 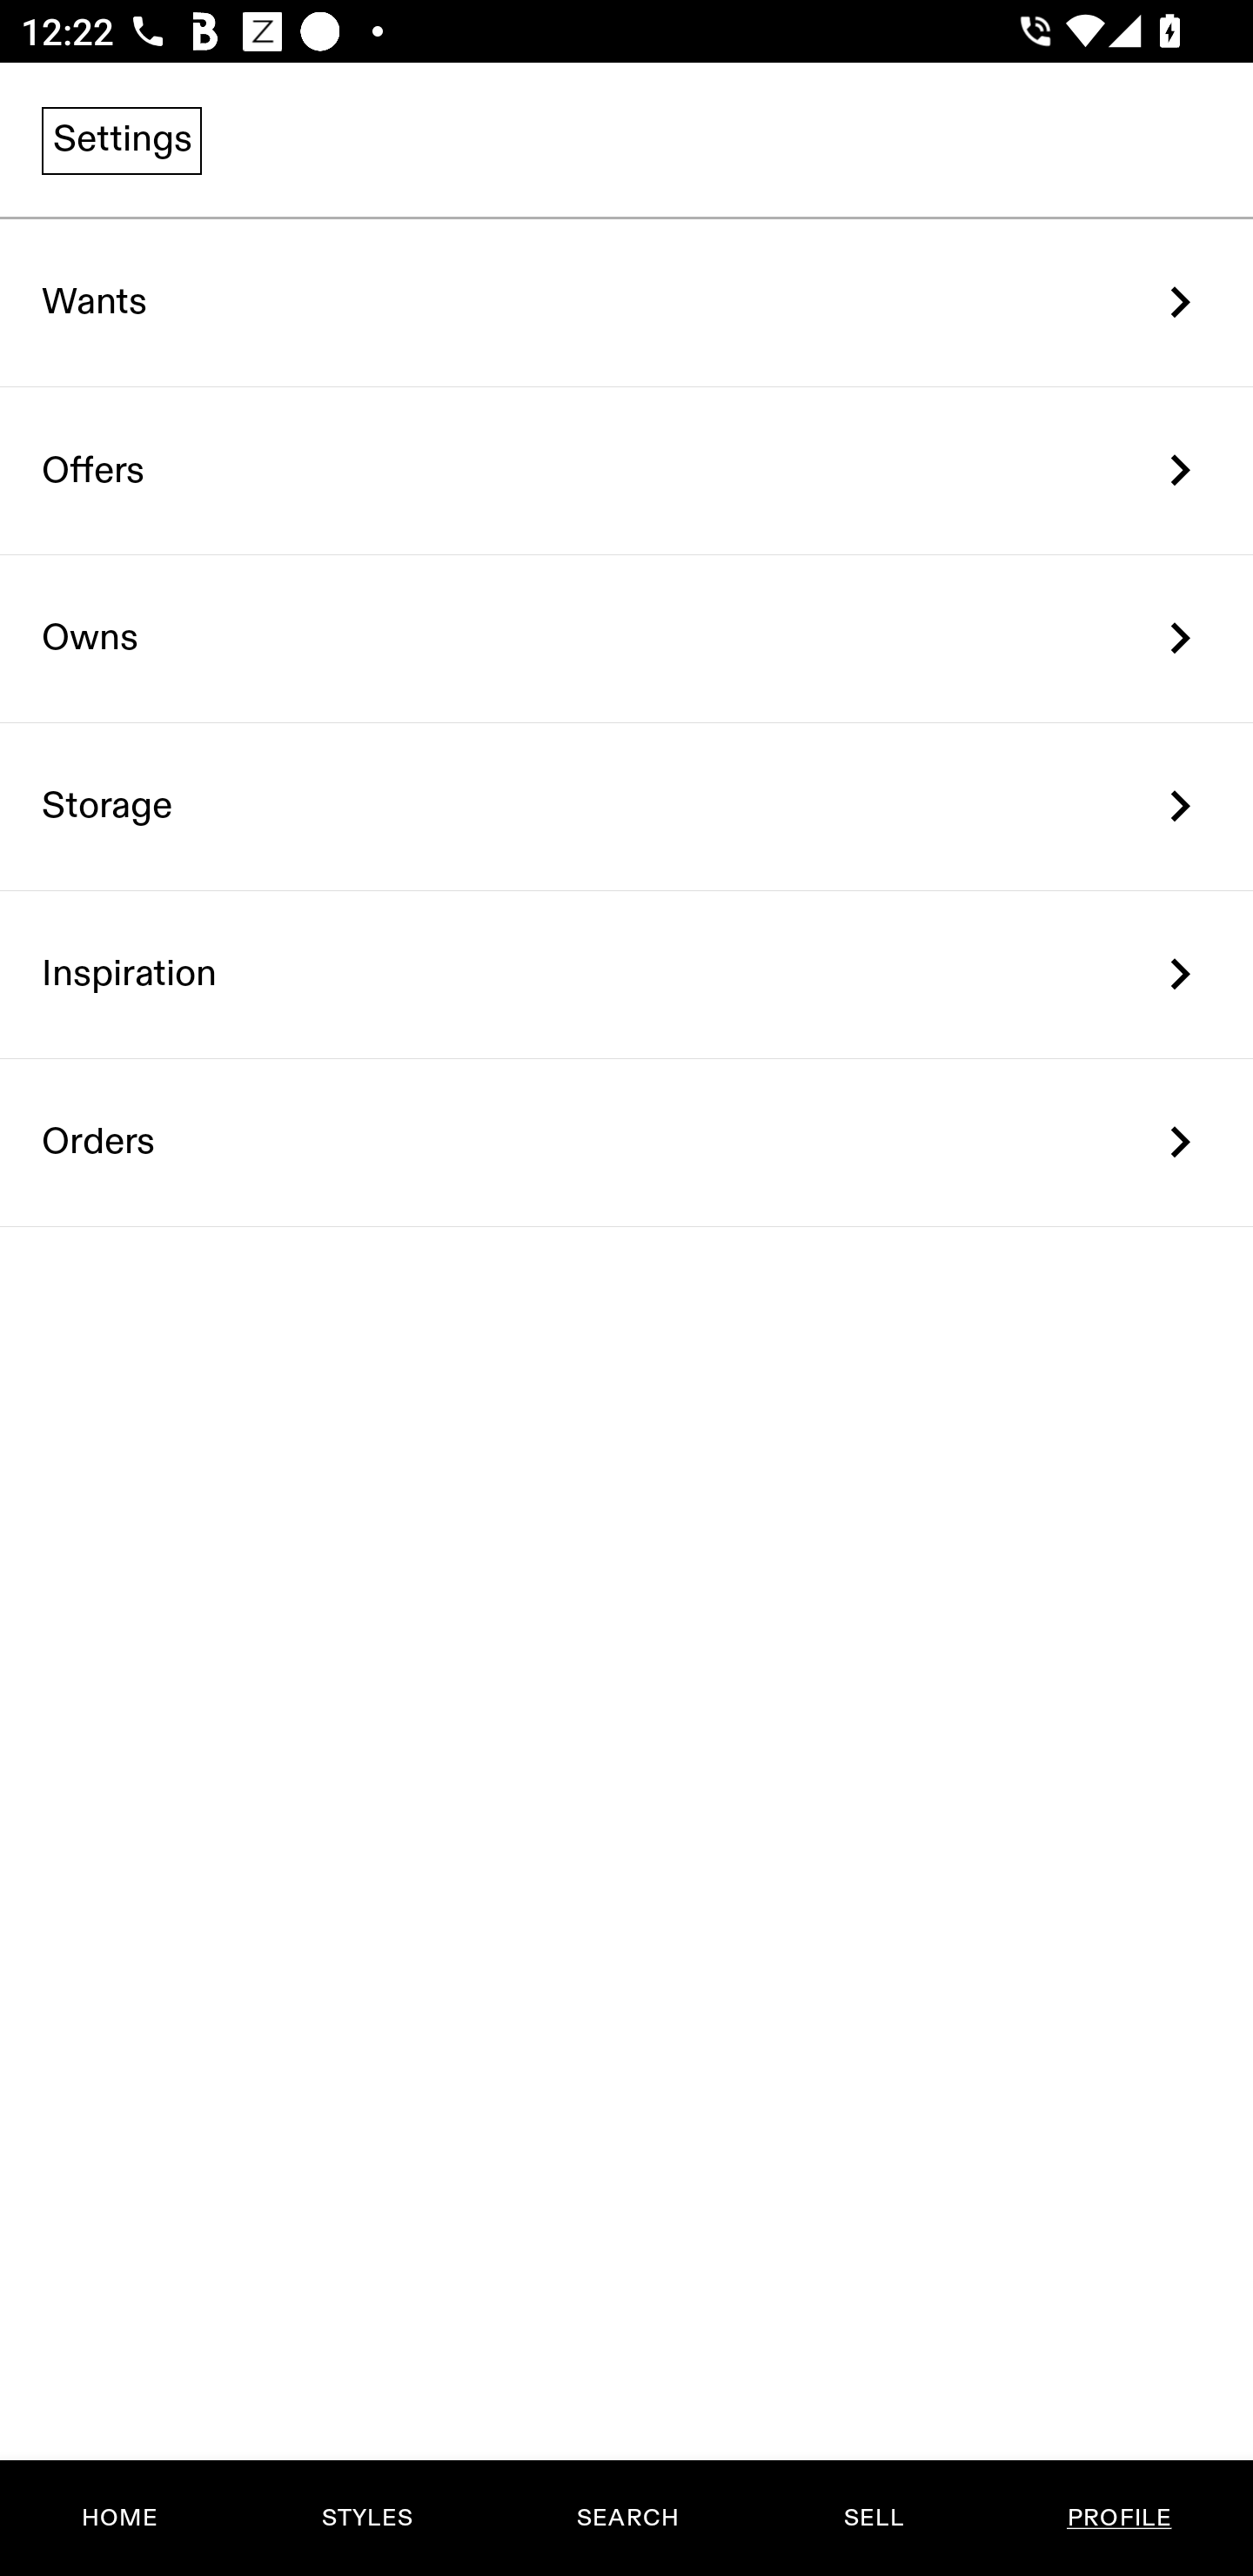 I want to click on PROFILE, so click(x=1119, y=2518).